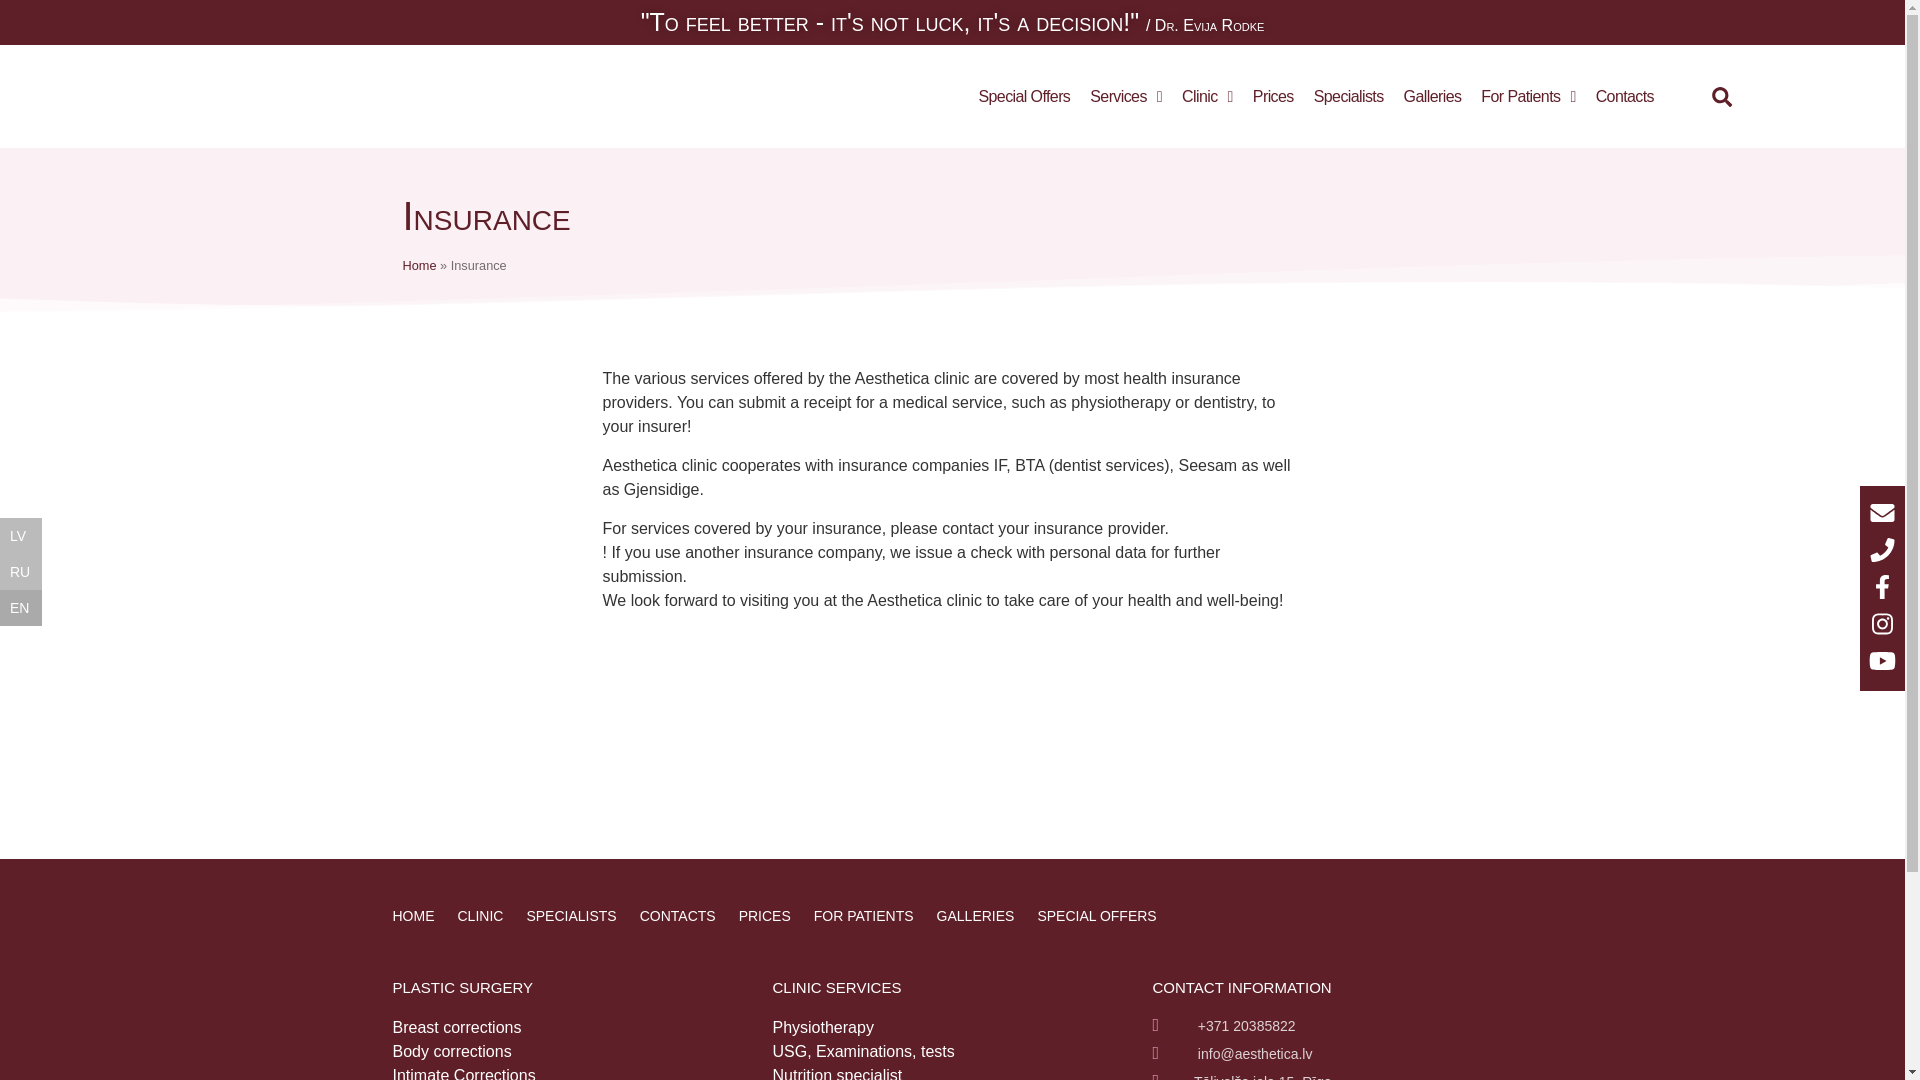 Image resolution: width=1920 pixels, height=1080 pixels. I want to click on Services, so click(1125, 97).